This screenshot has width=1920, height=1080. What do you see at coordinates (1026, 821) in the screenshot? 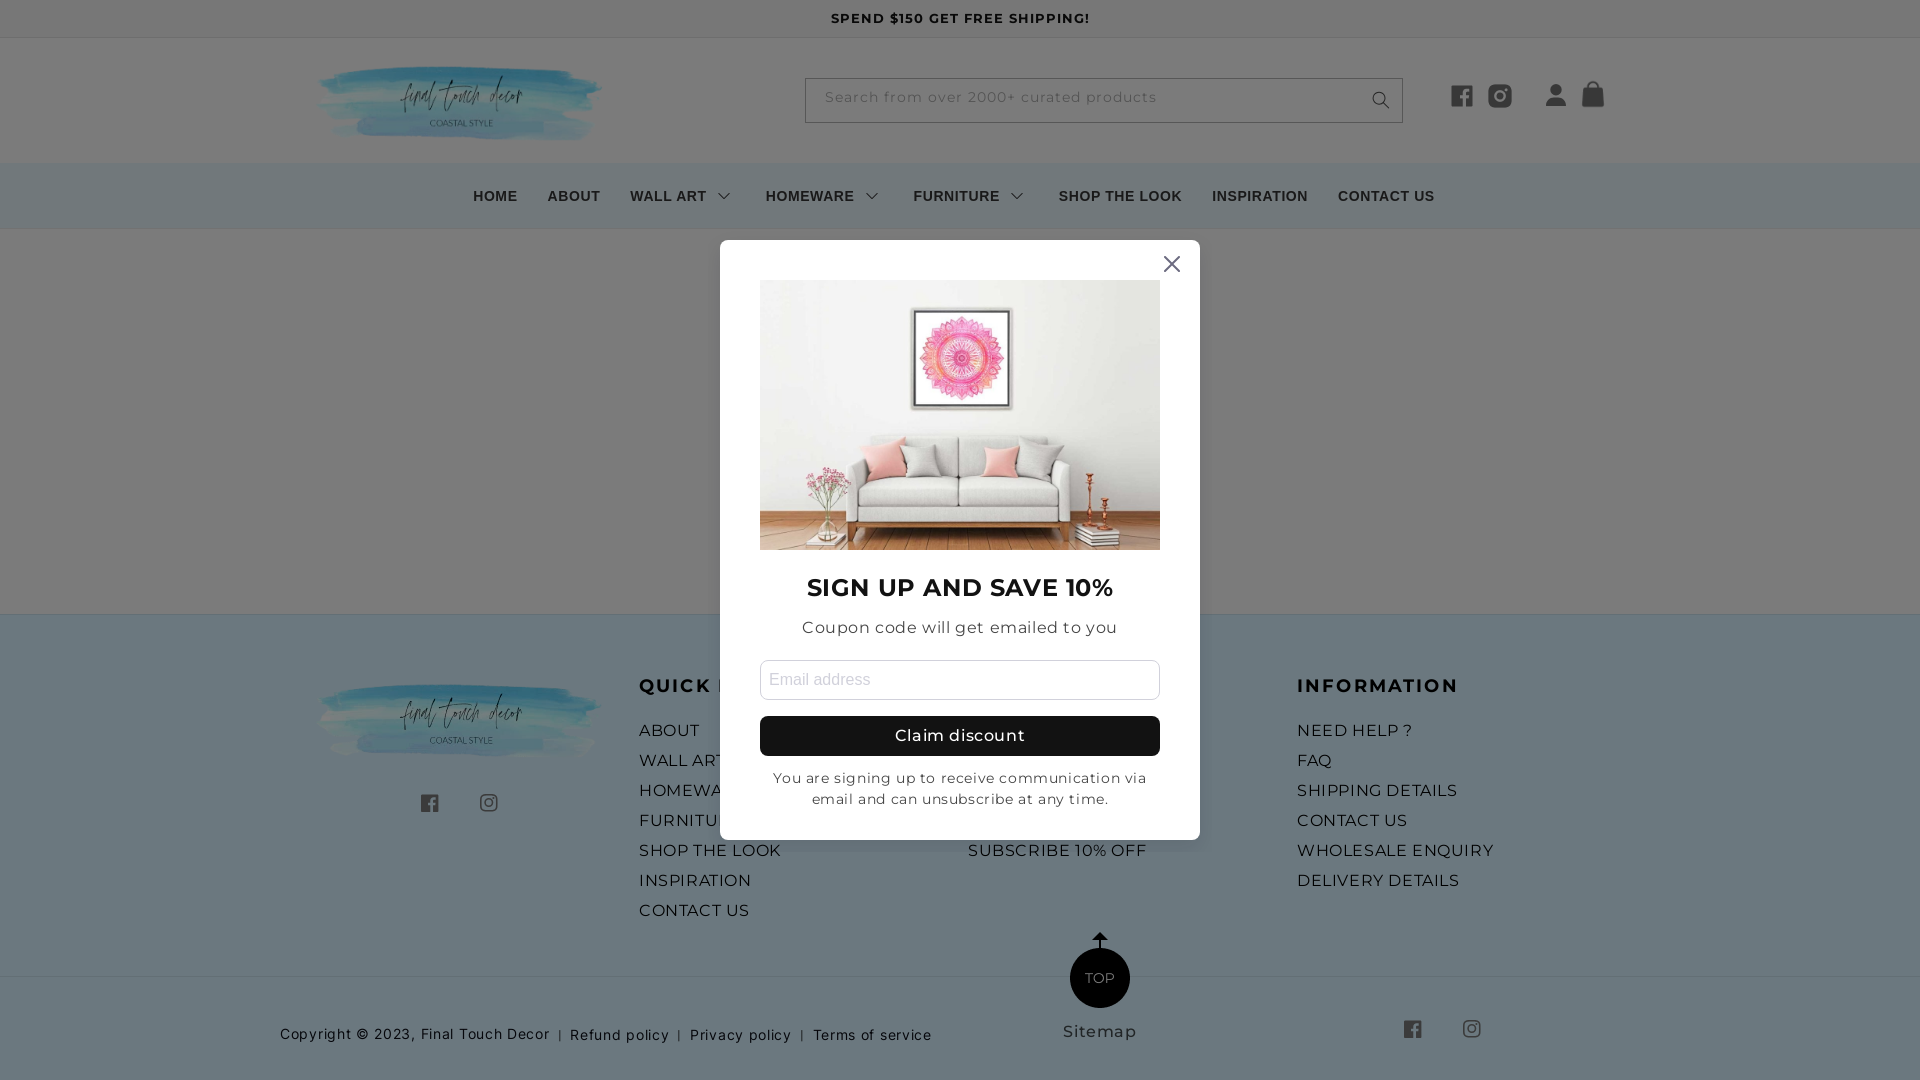
I see `MY WISHLIST` at bounding box center [1026, 821].